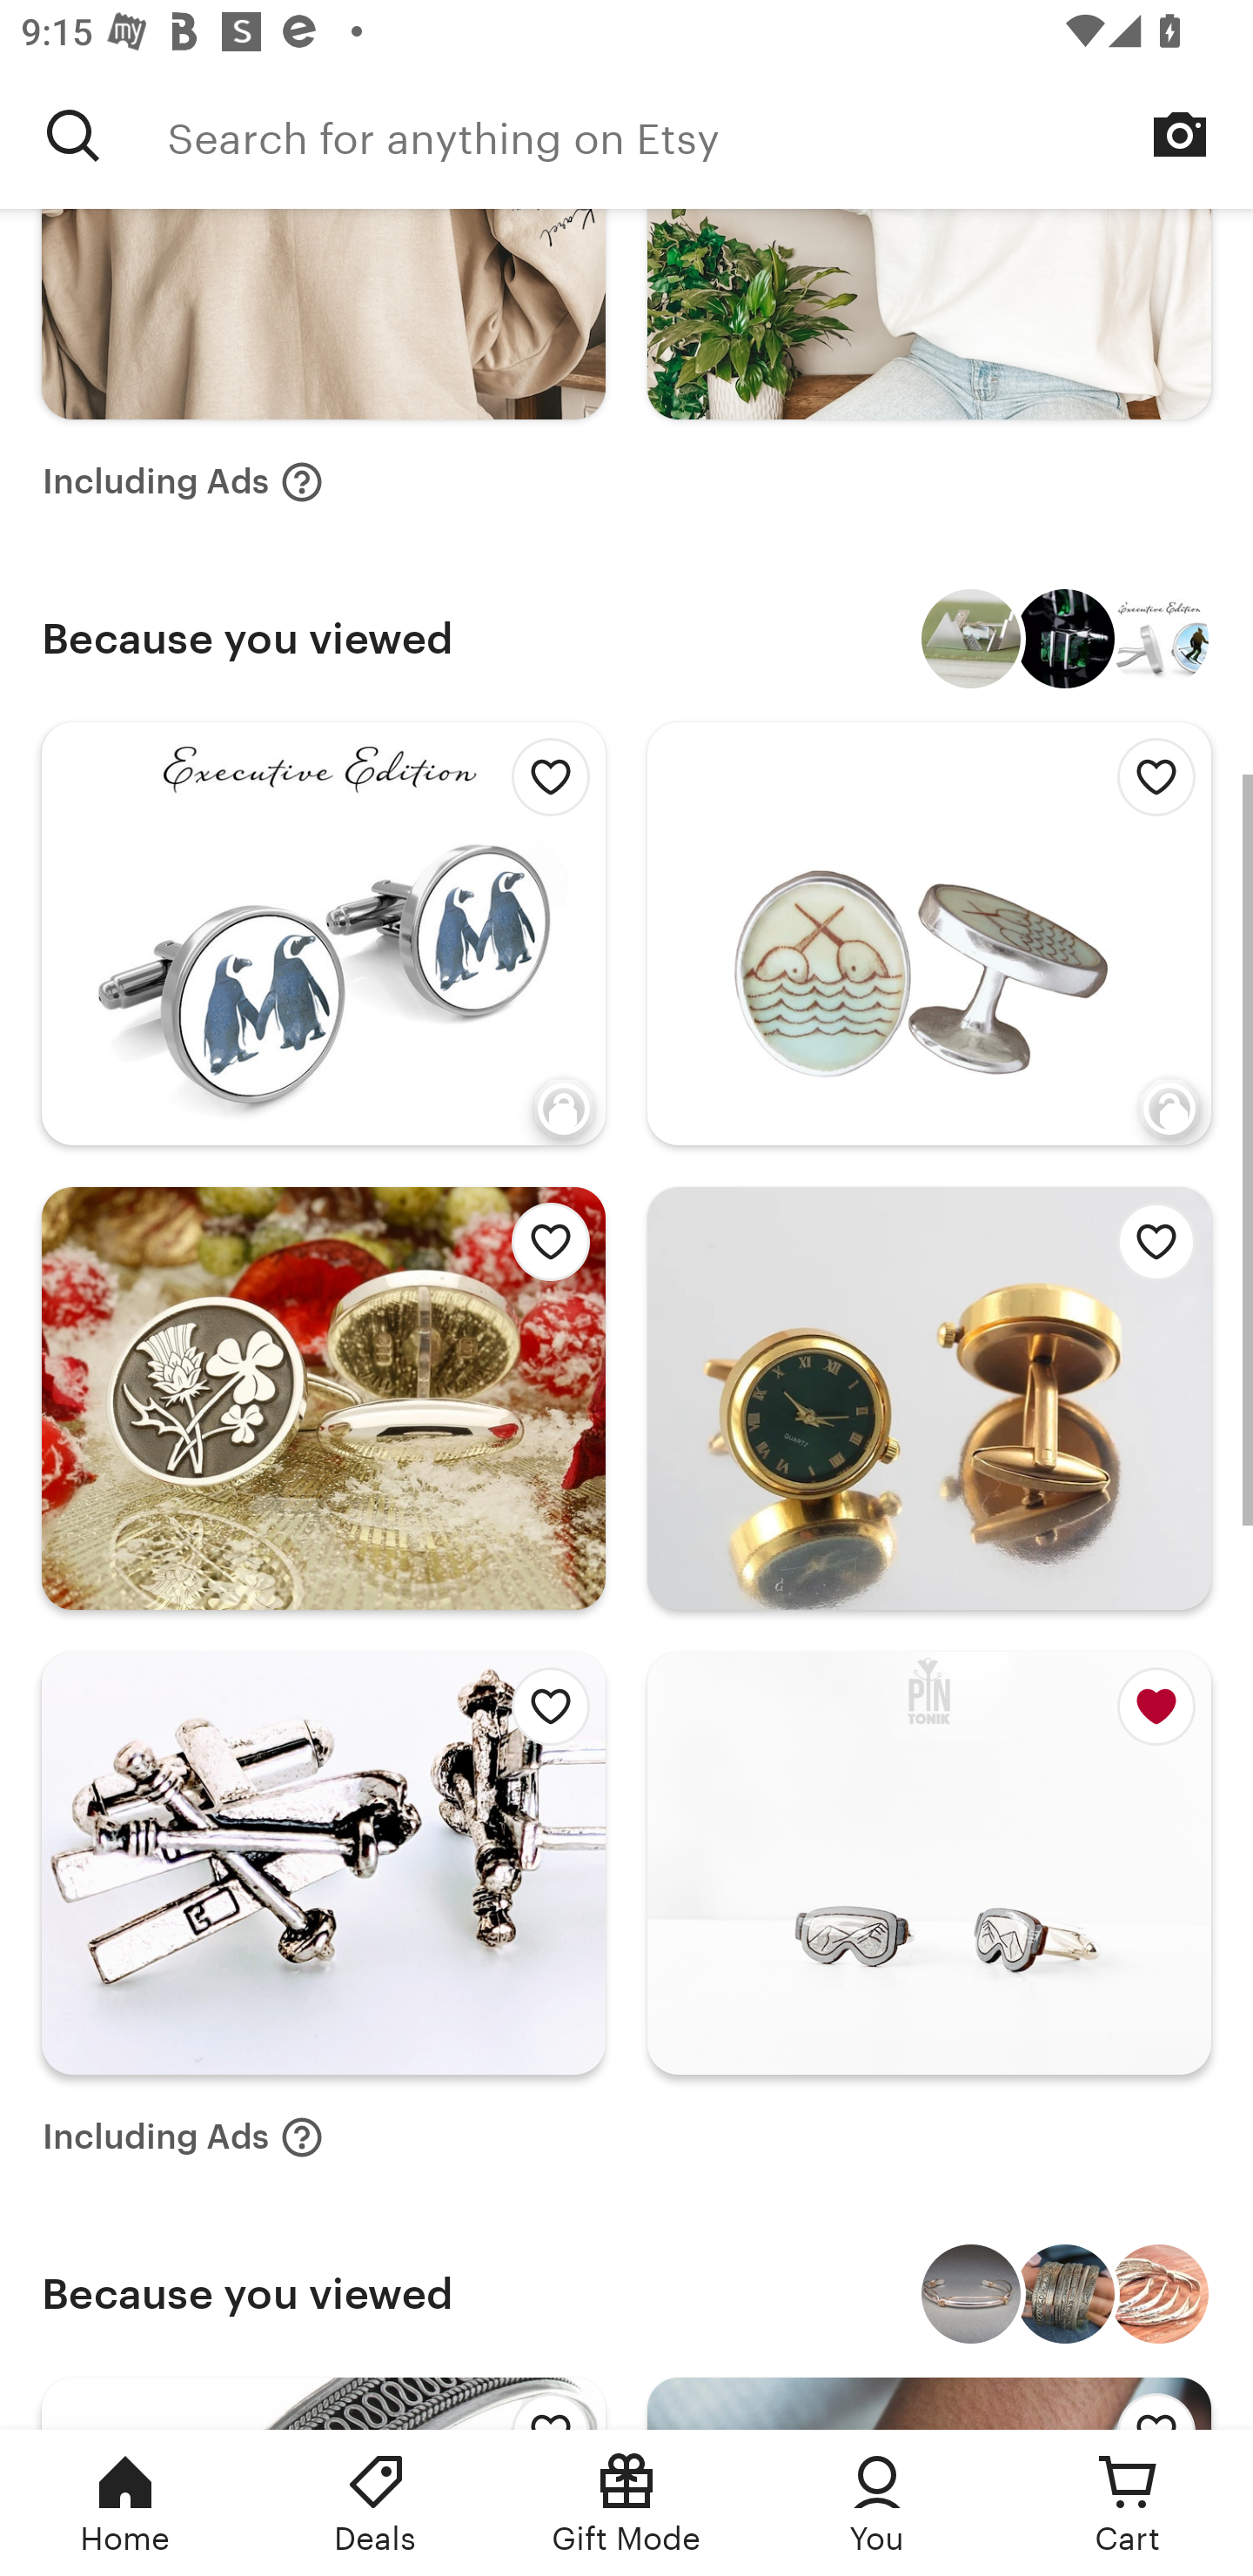 The image size is (1253, 2576). What do you see at coordinates (73, 135) in the screenshot?
I see `Search for anything on Etsy` at bounding box center [73, 135].